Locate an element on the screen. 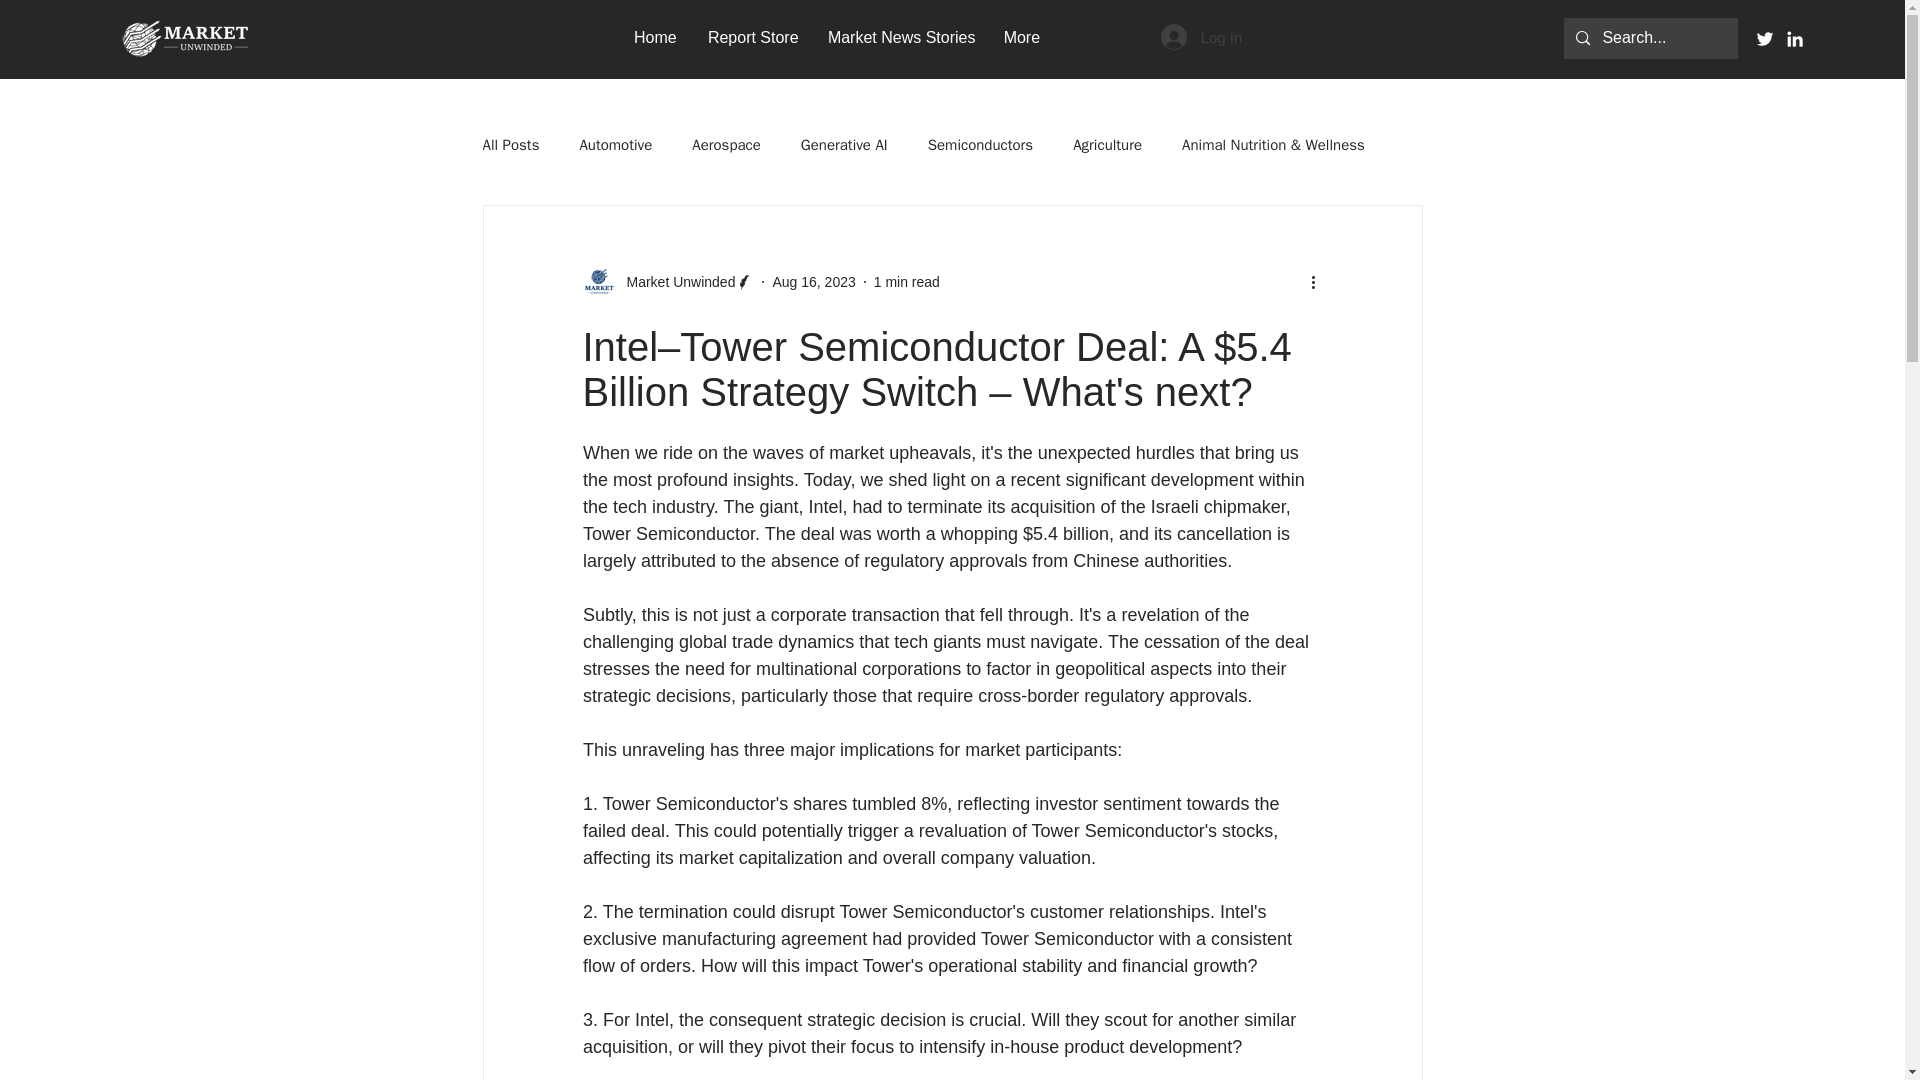 The width and height of the screenshot is (1920, 1080). All Posts is located at coordinates (510, 146).